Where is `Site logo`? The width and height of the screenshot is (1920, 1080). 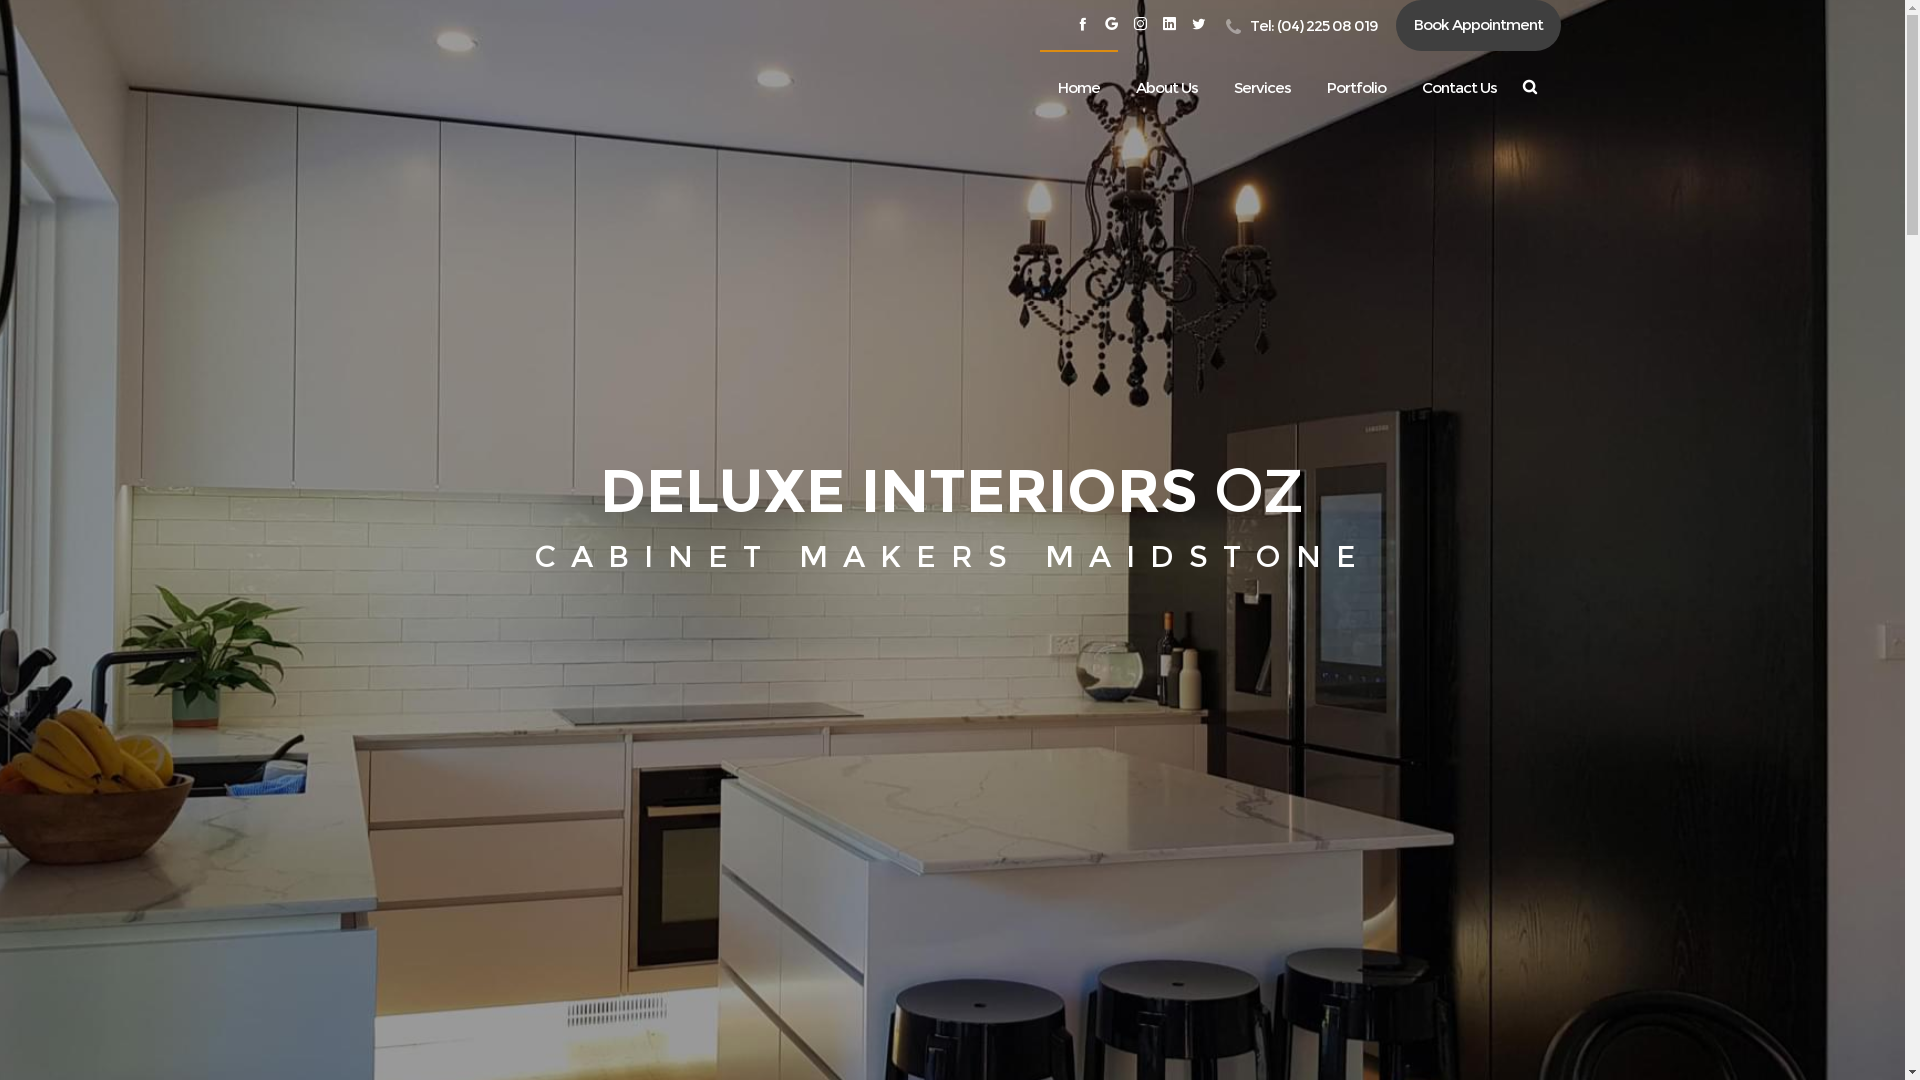
Site logo is located at coordinates (512, 88).